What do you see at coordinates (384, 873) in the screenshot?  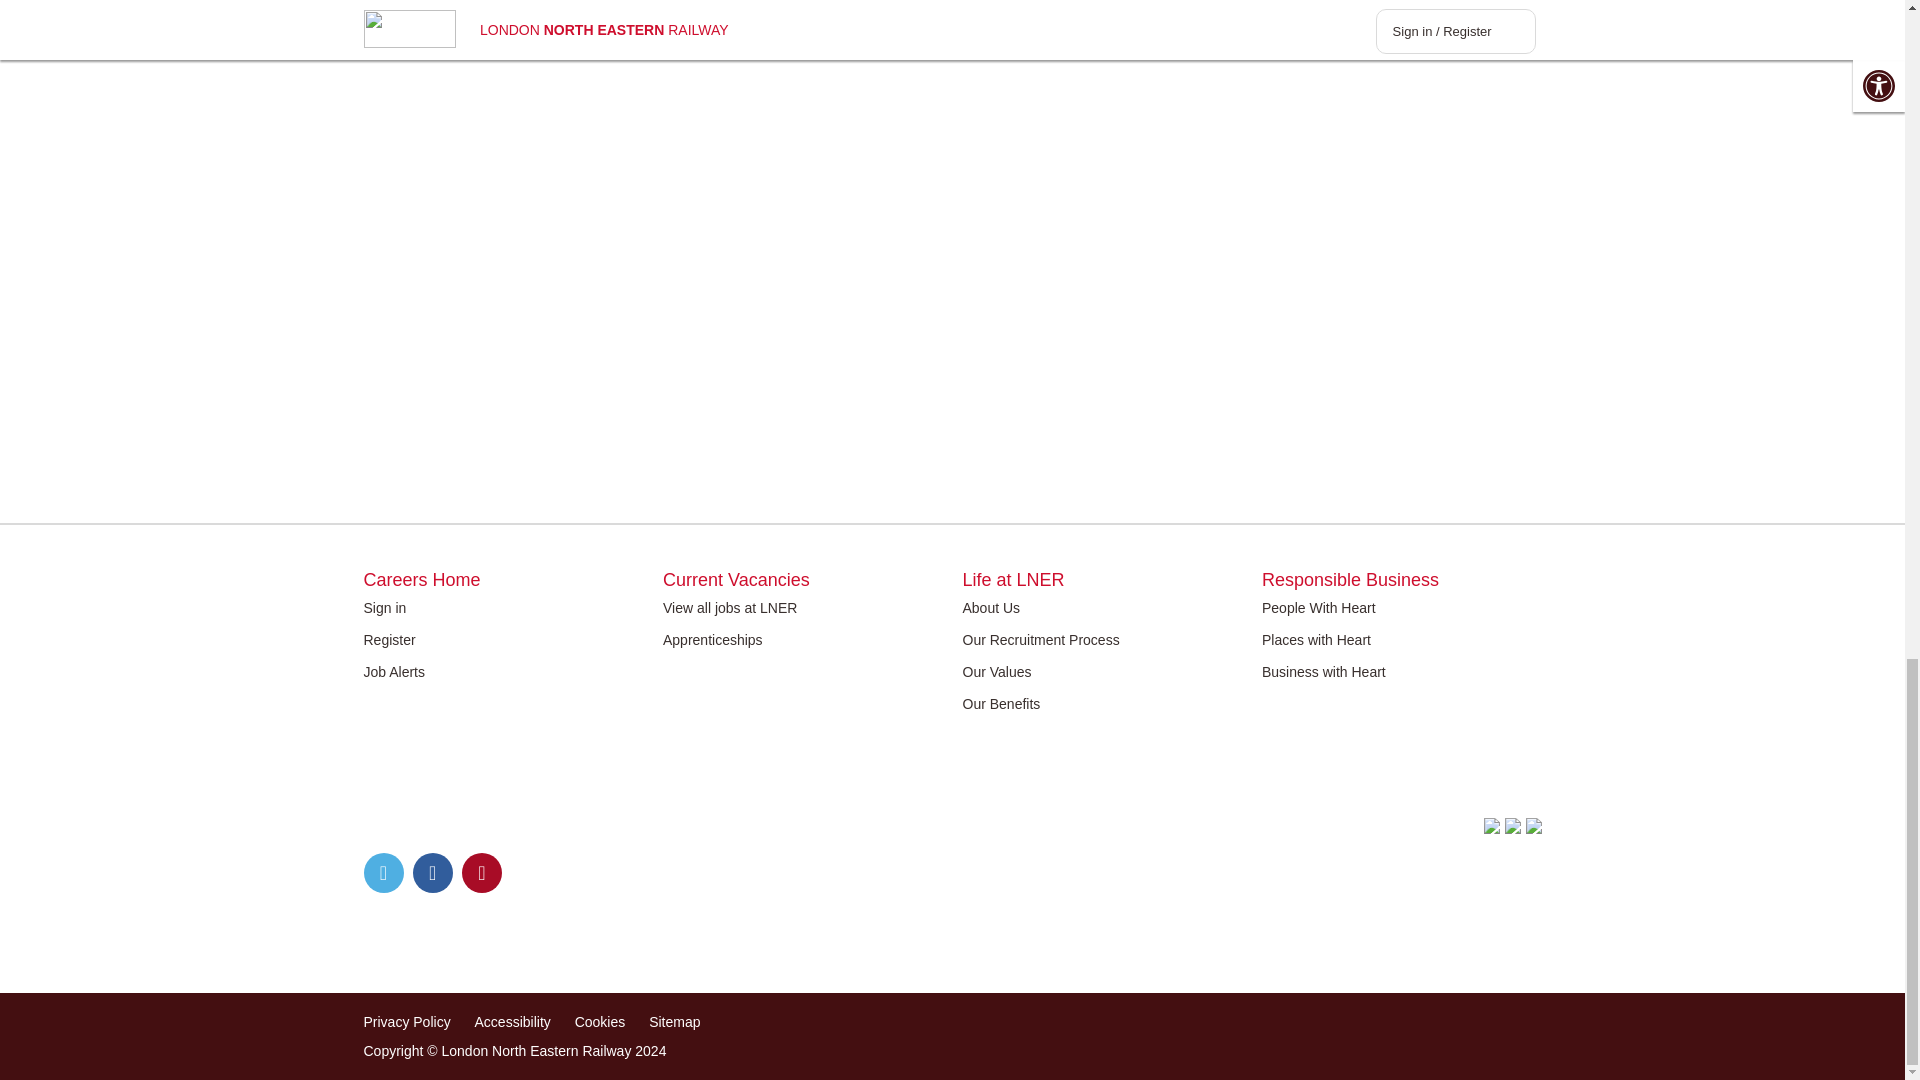 I see `Twitter page` at bounding box center [384, 873].